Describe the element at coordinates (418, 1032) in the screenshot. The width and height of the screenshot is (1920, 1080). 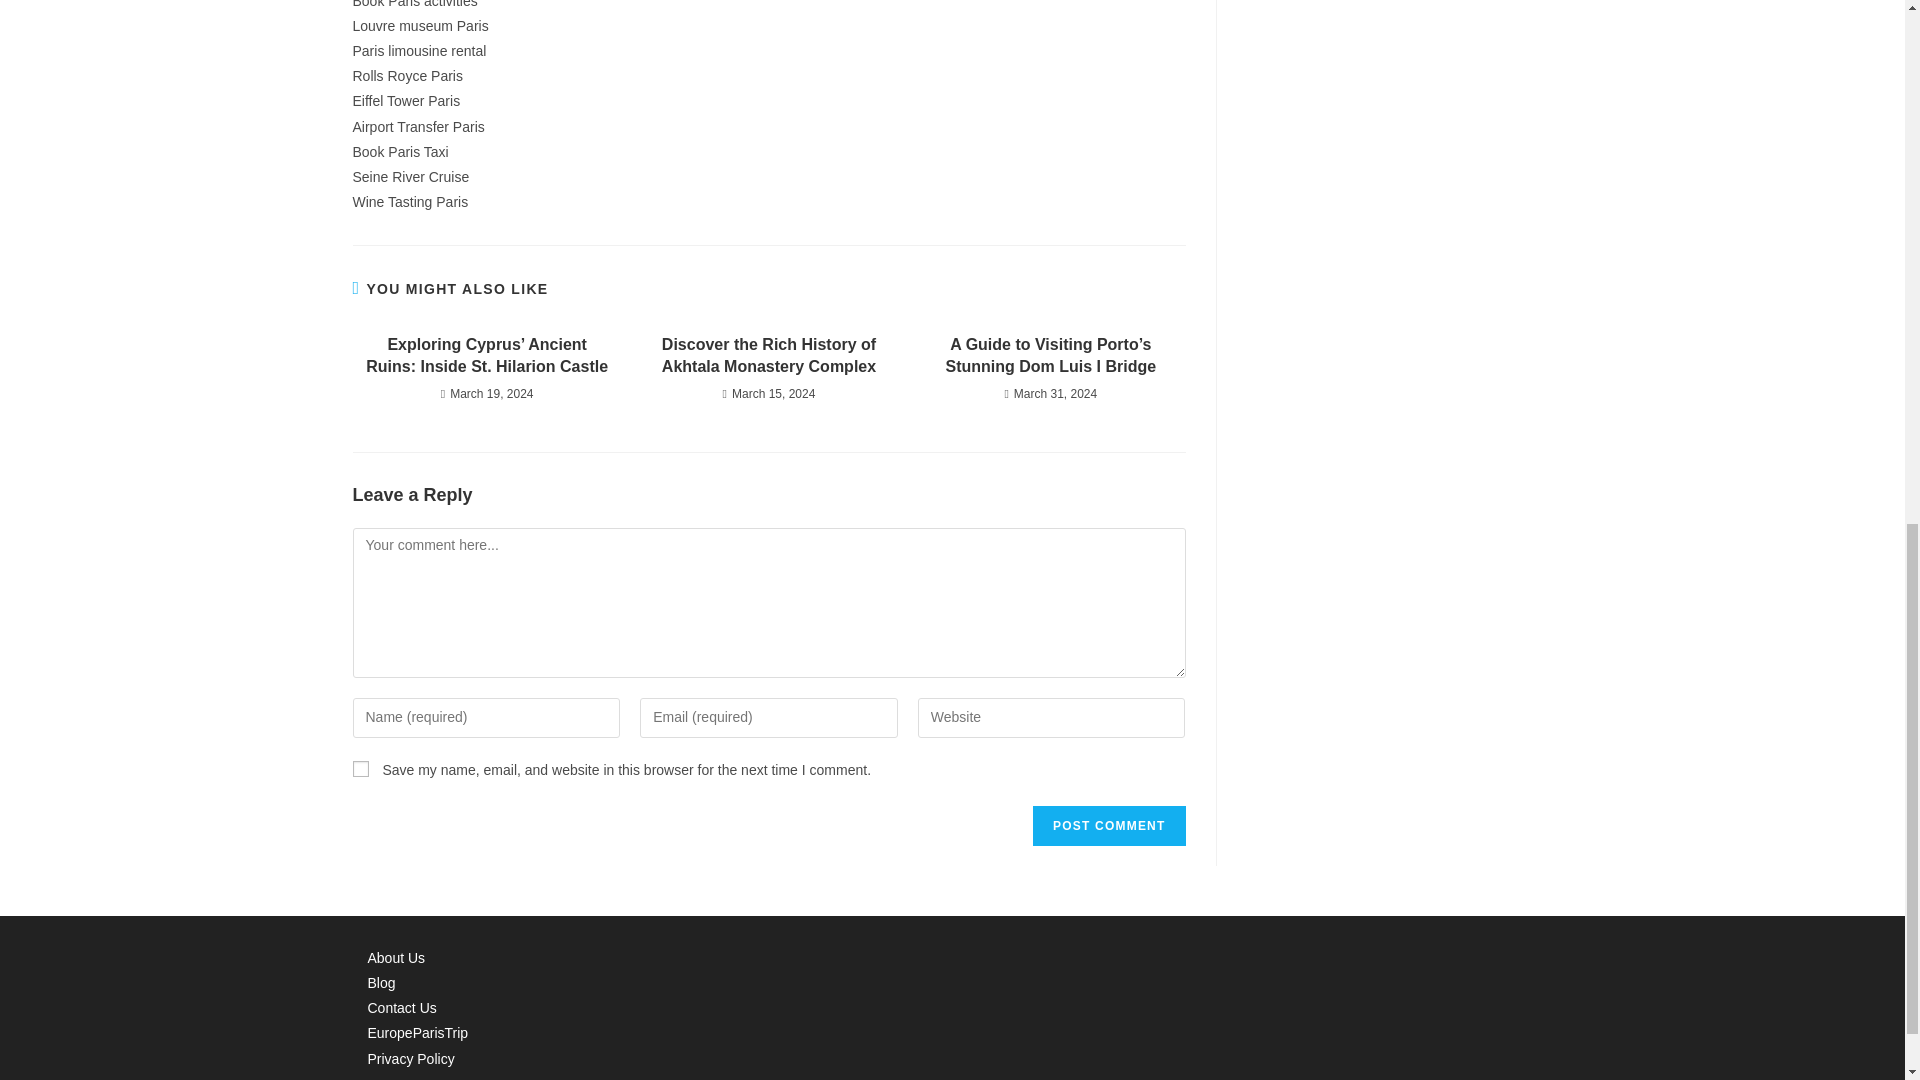
I see `EuropeParisTrip` at that location.